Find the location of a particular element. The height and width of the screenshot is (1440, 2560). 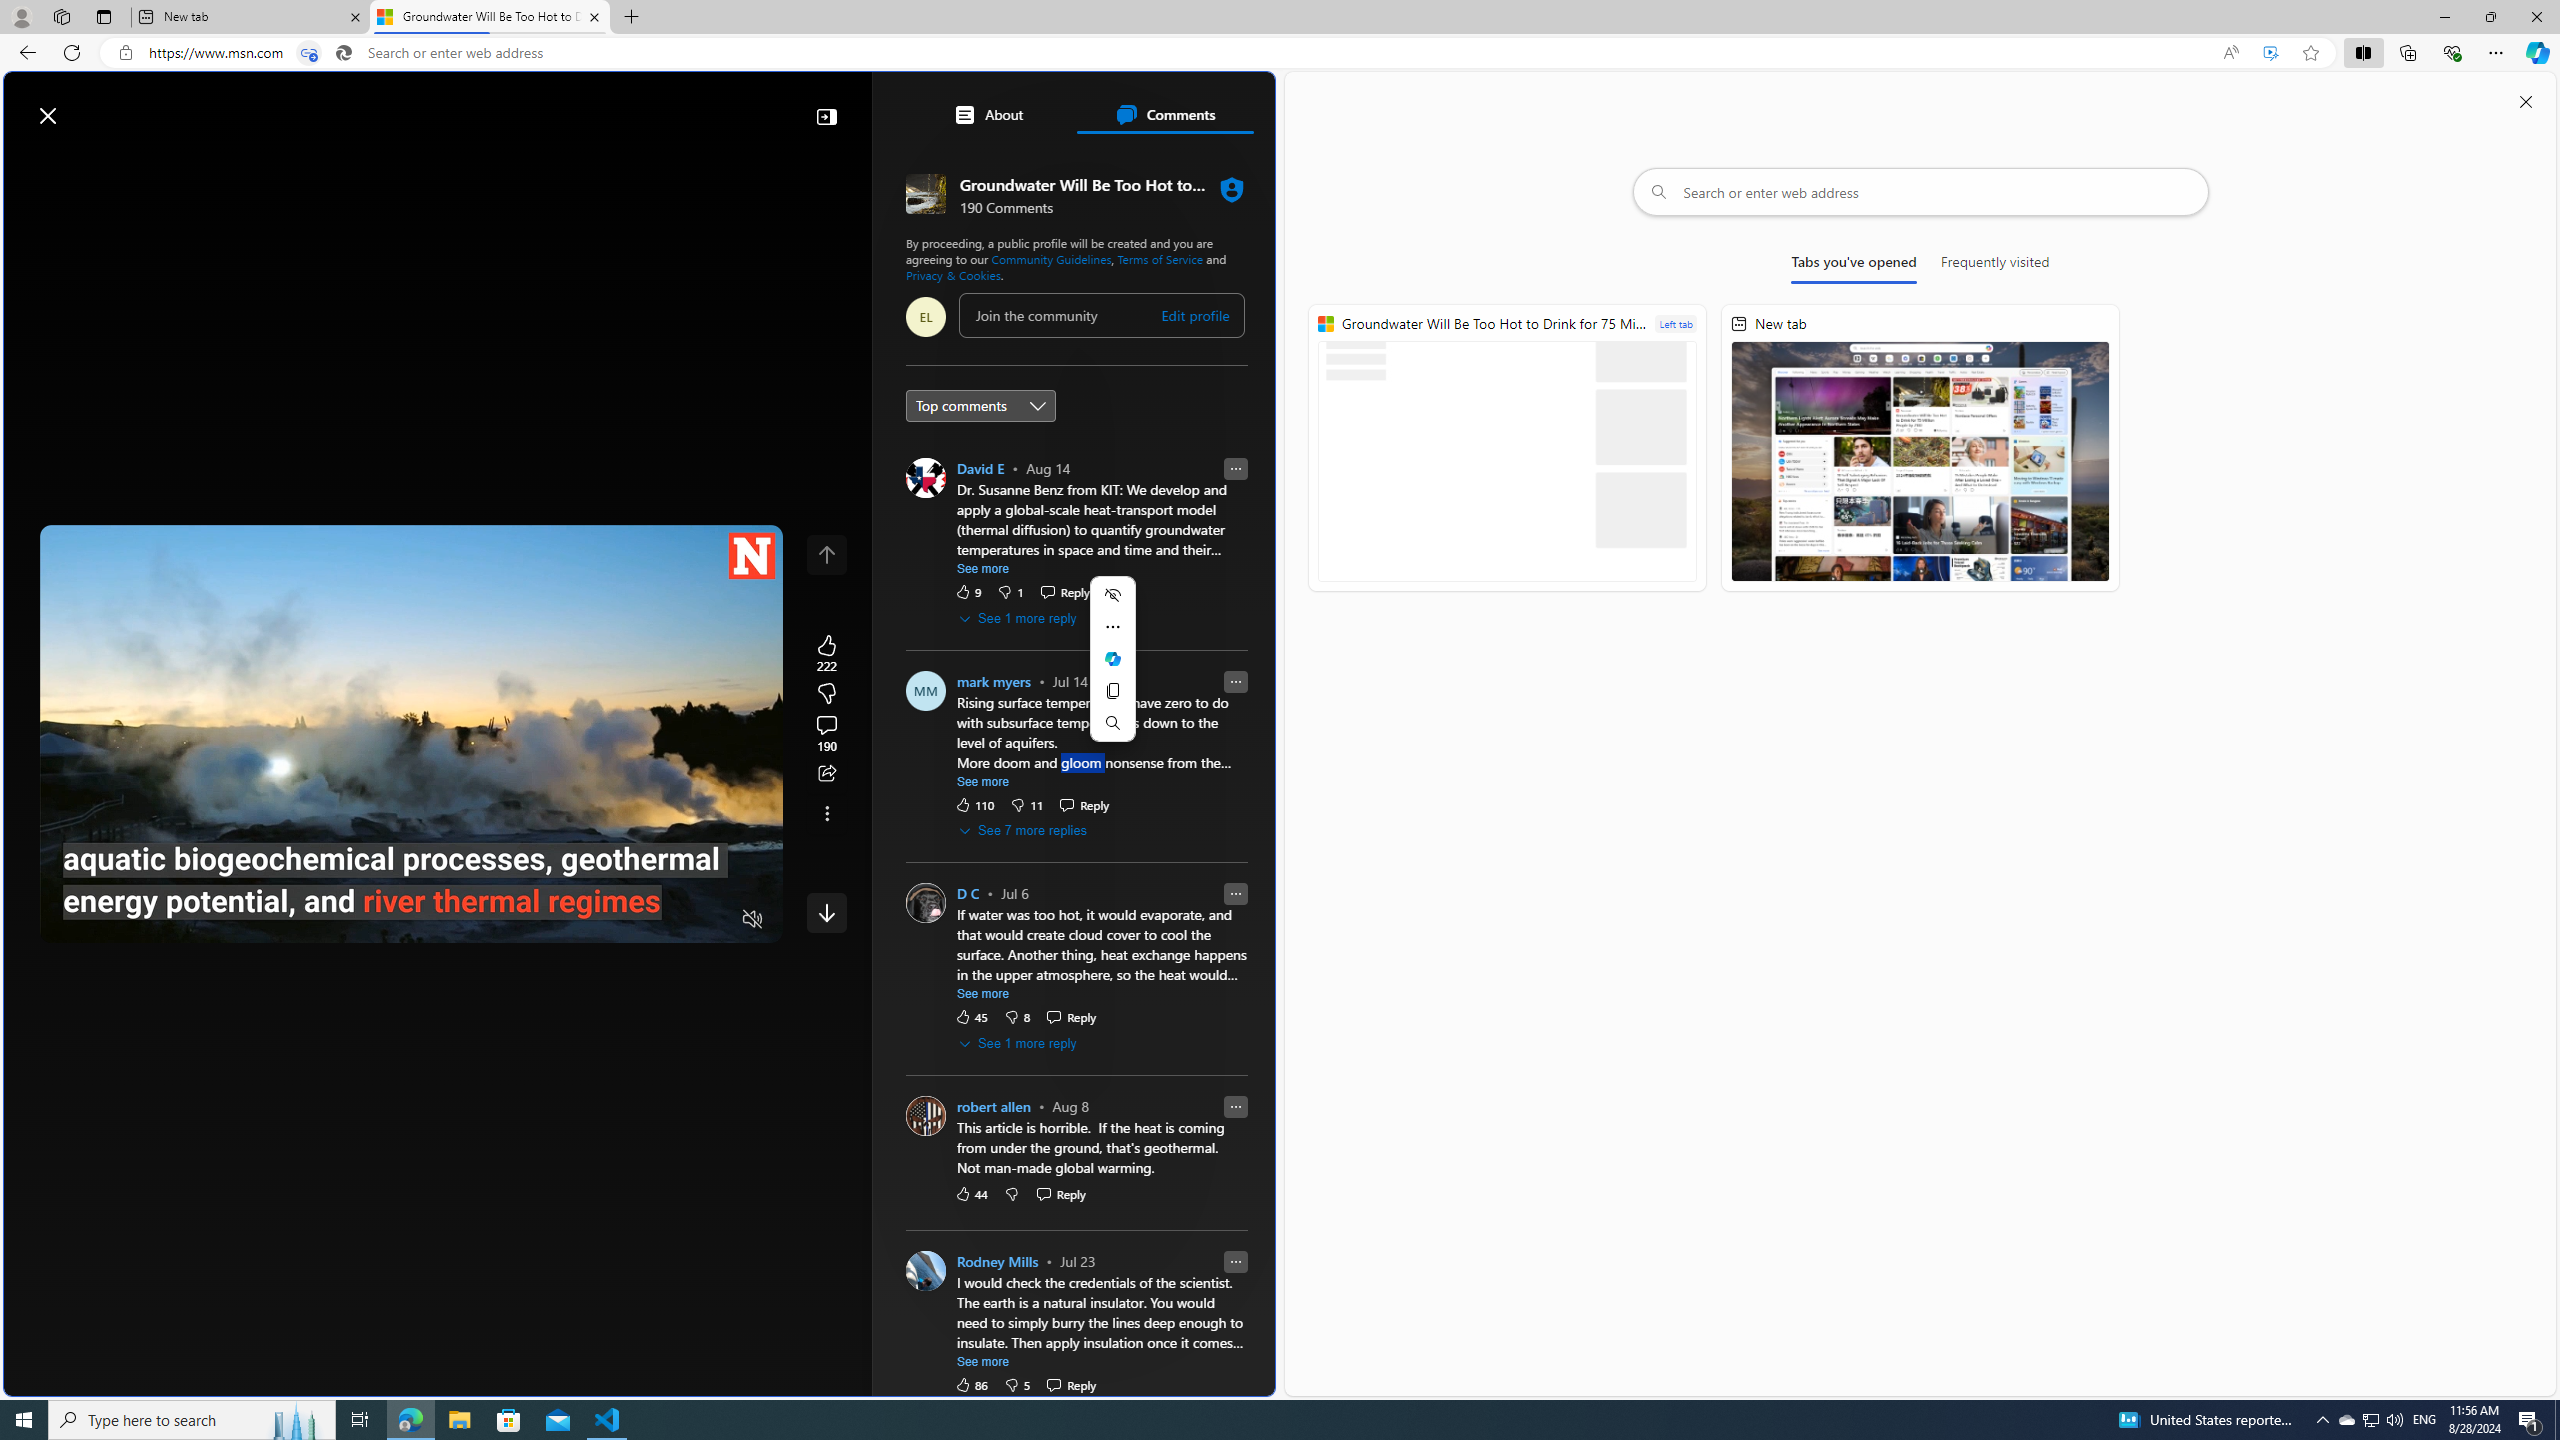

The Associated Press is located at coordinates (975, 644).